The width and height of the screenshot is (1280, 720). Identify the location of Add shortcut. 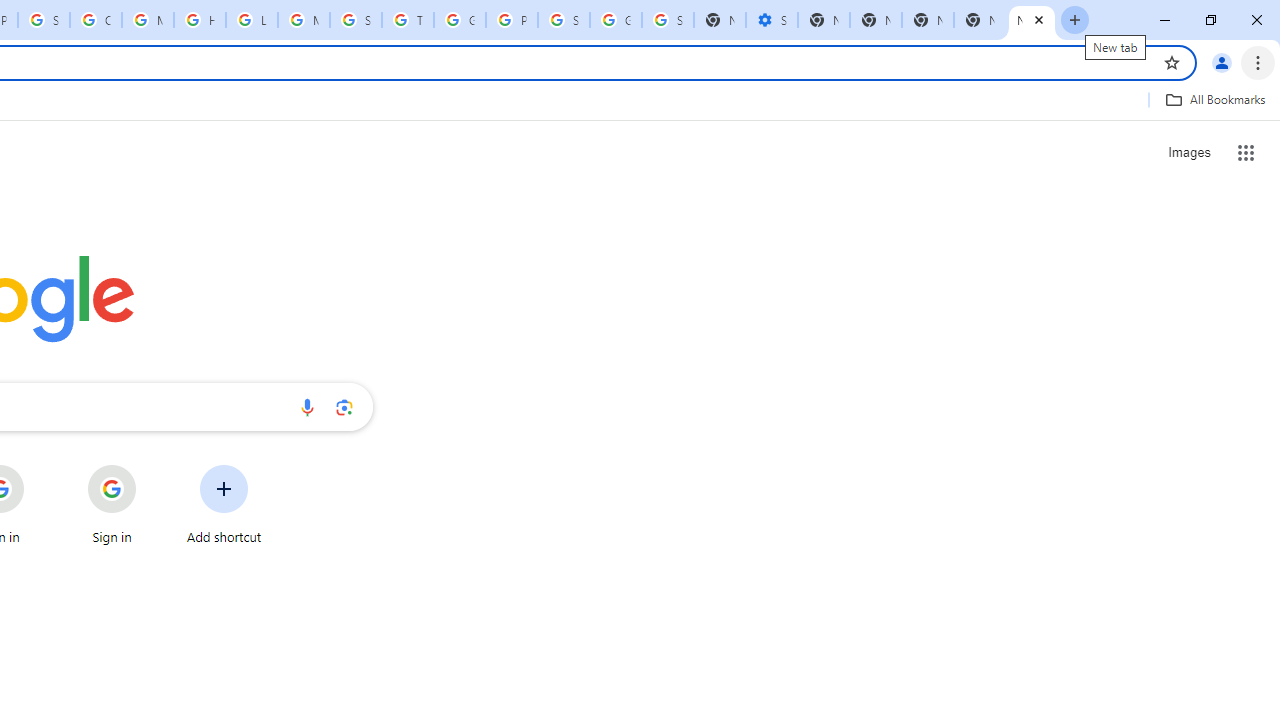
(224, 504).